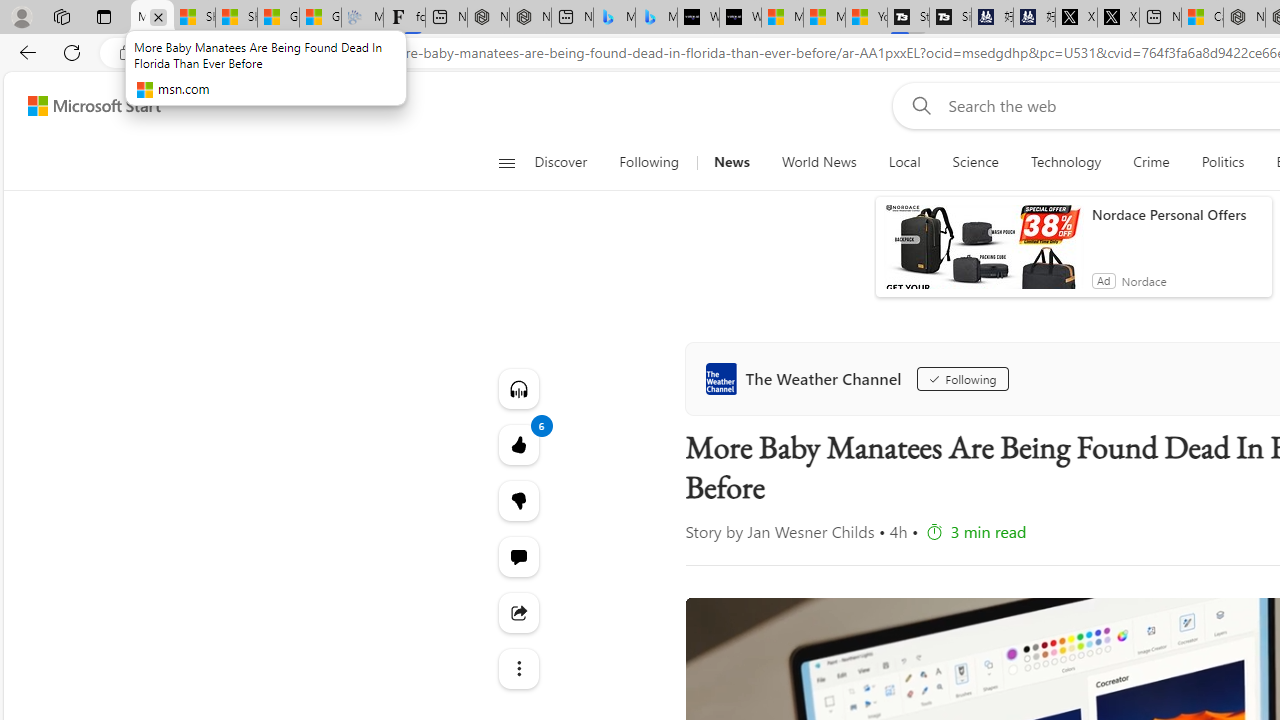 This screenshot has width=1280, height=720. What do you see at coordinates (236, 18) in the screenshot?
I see `Shanghai, China weather forecast | Microsoft Weather` at bounding box center [236, 18].